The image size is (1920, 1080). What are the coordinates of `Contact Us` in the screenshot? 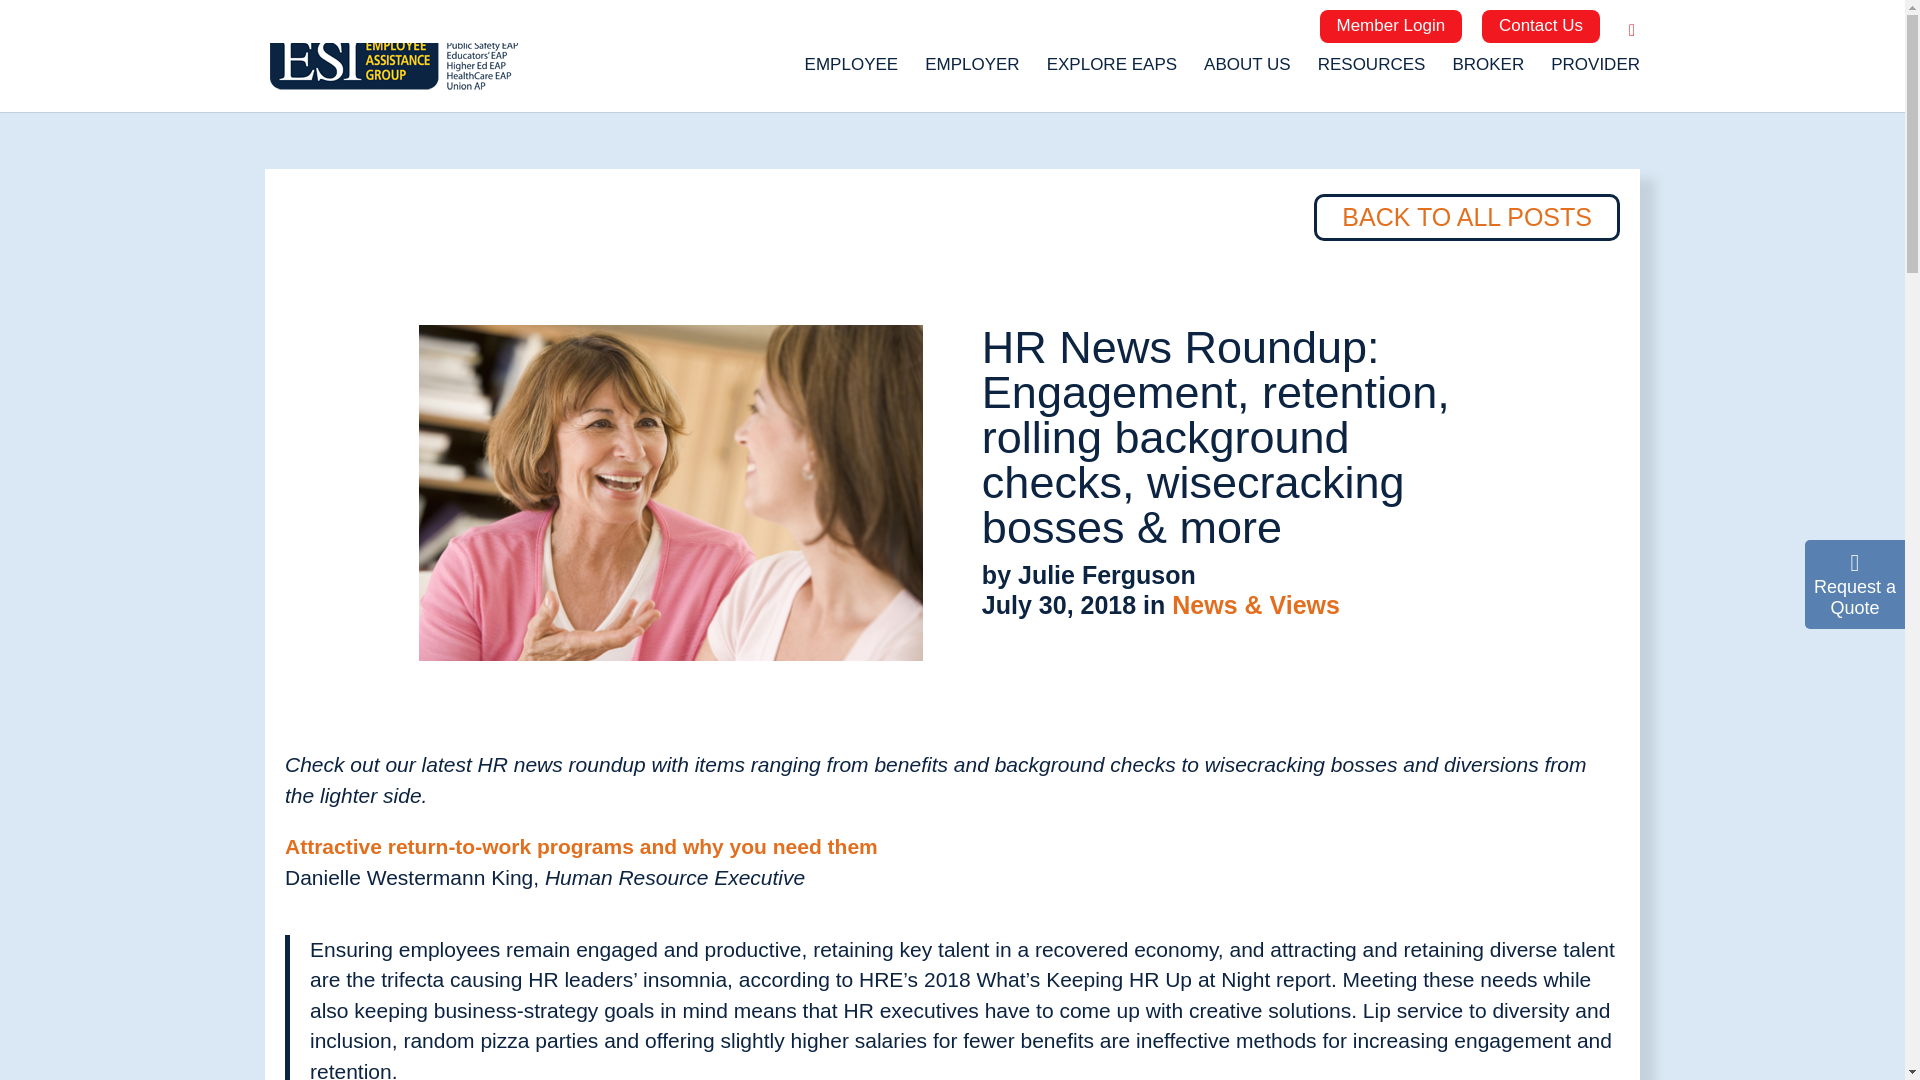 It's located at (1540, 26).